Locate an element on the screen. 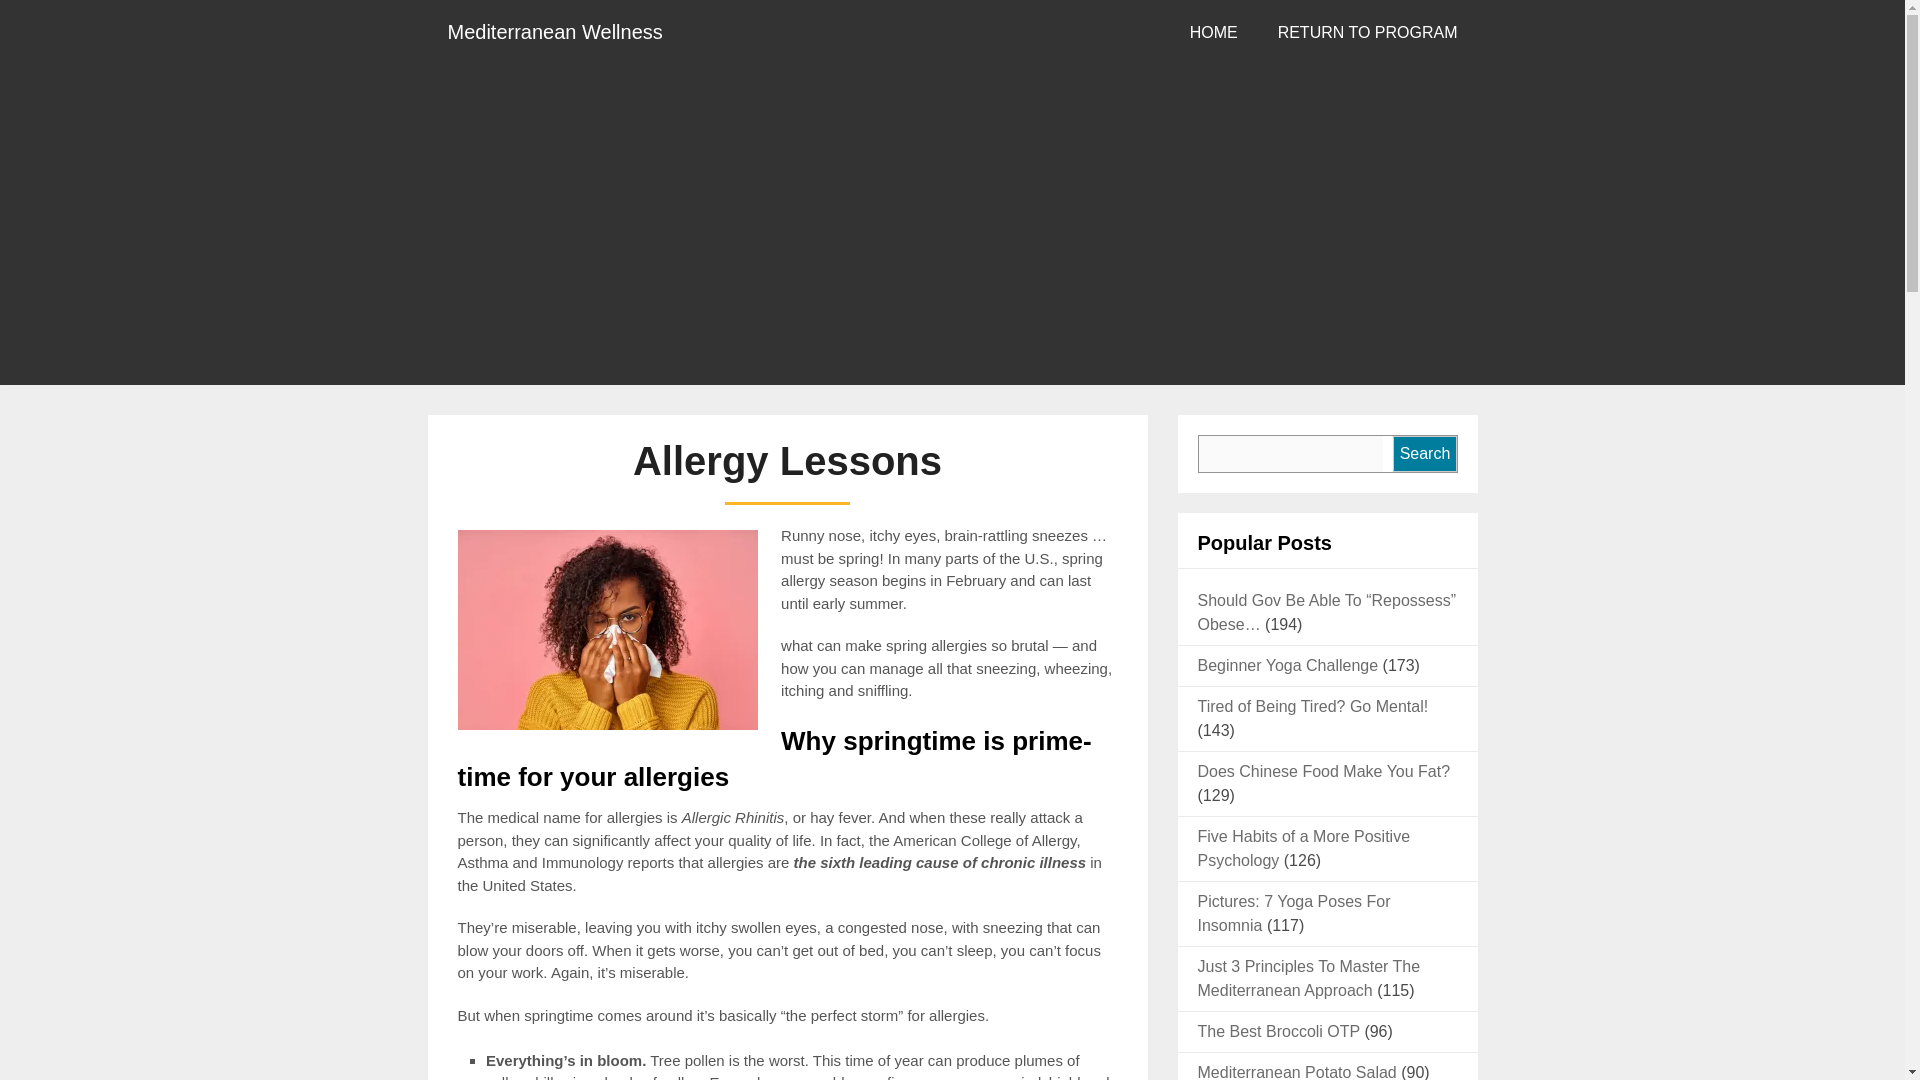 The height and width of the screenshot is (1080, 1920). RETURN TO PROGRAM is located at coordinates (1368, 32).